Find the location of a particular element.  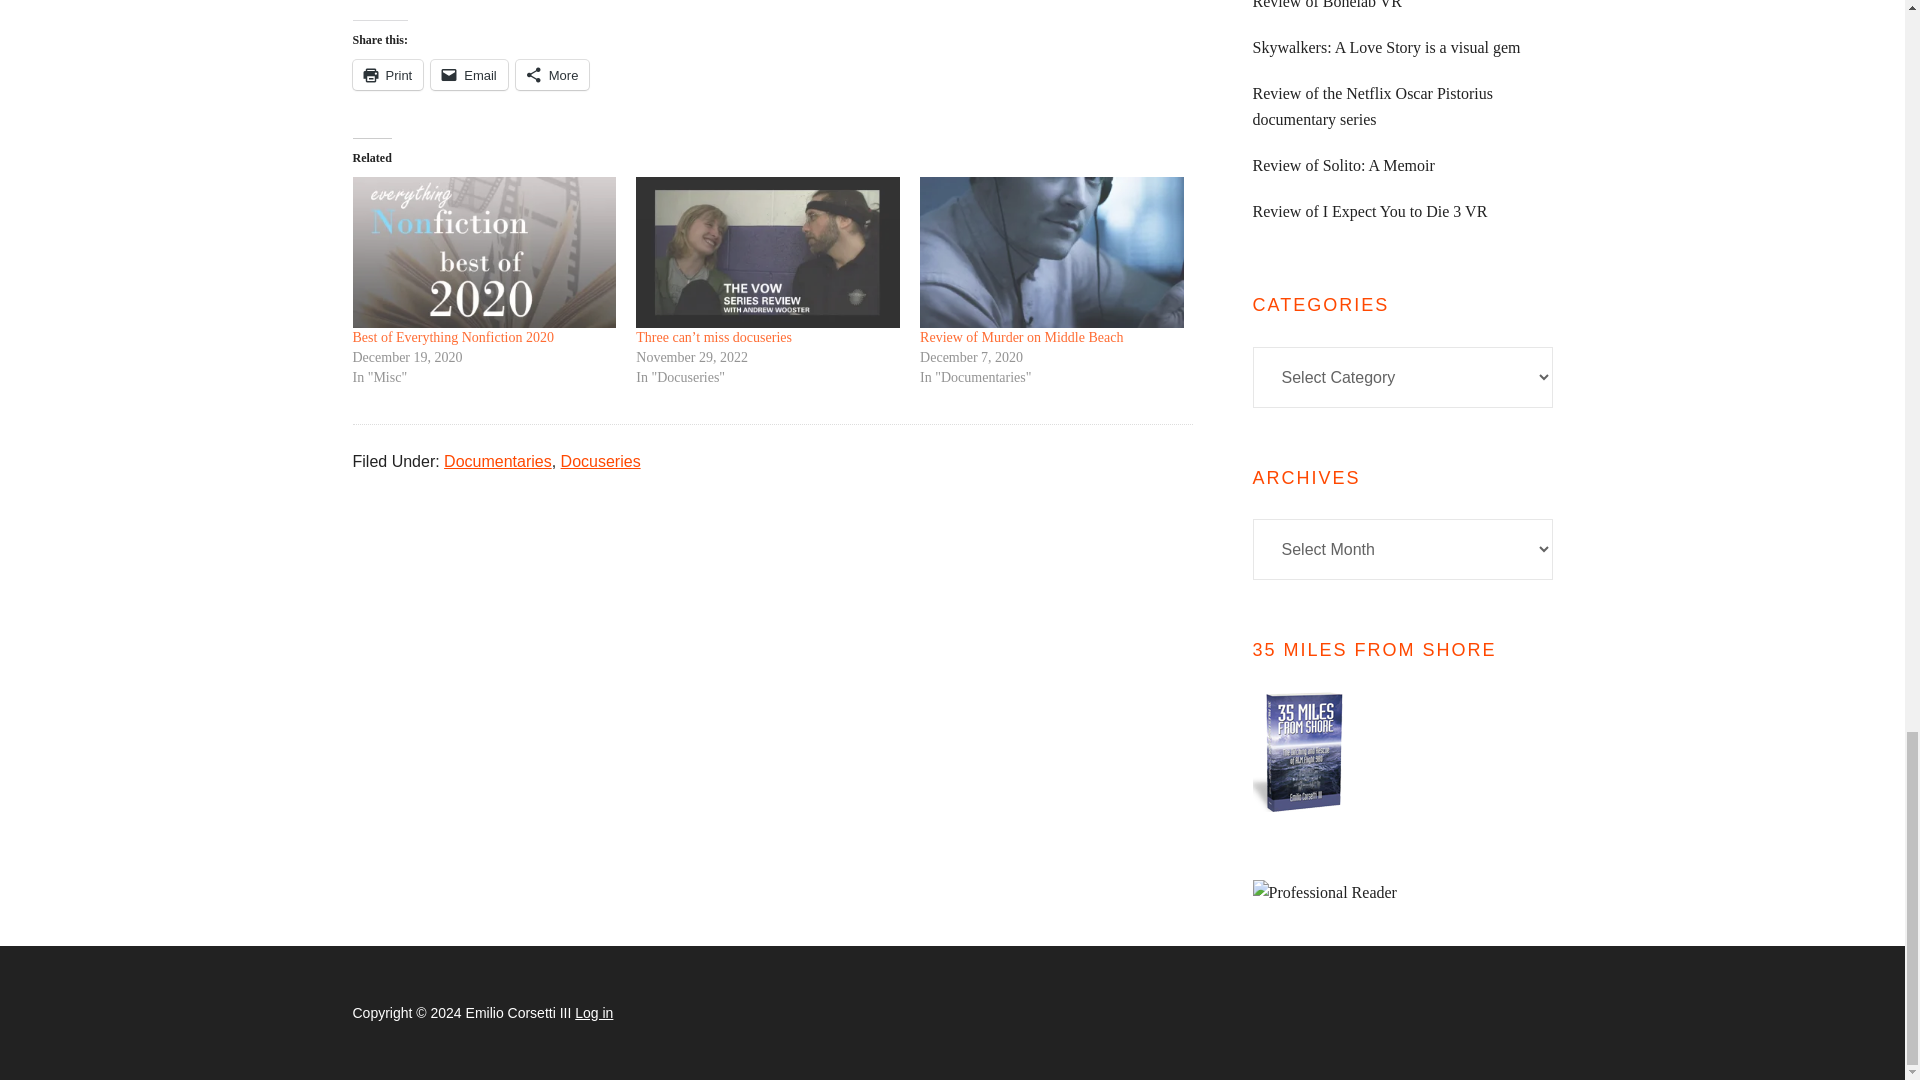

Click to print is located at coordinates (386, 74).